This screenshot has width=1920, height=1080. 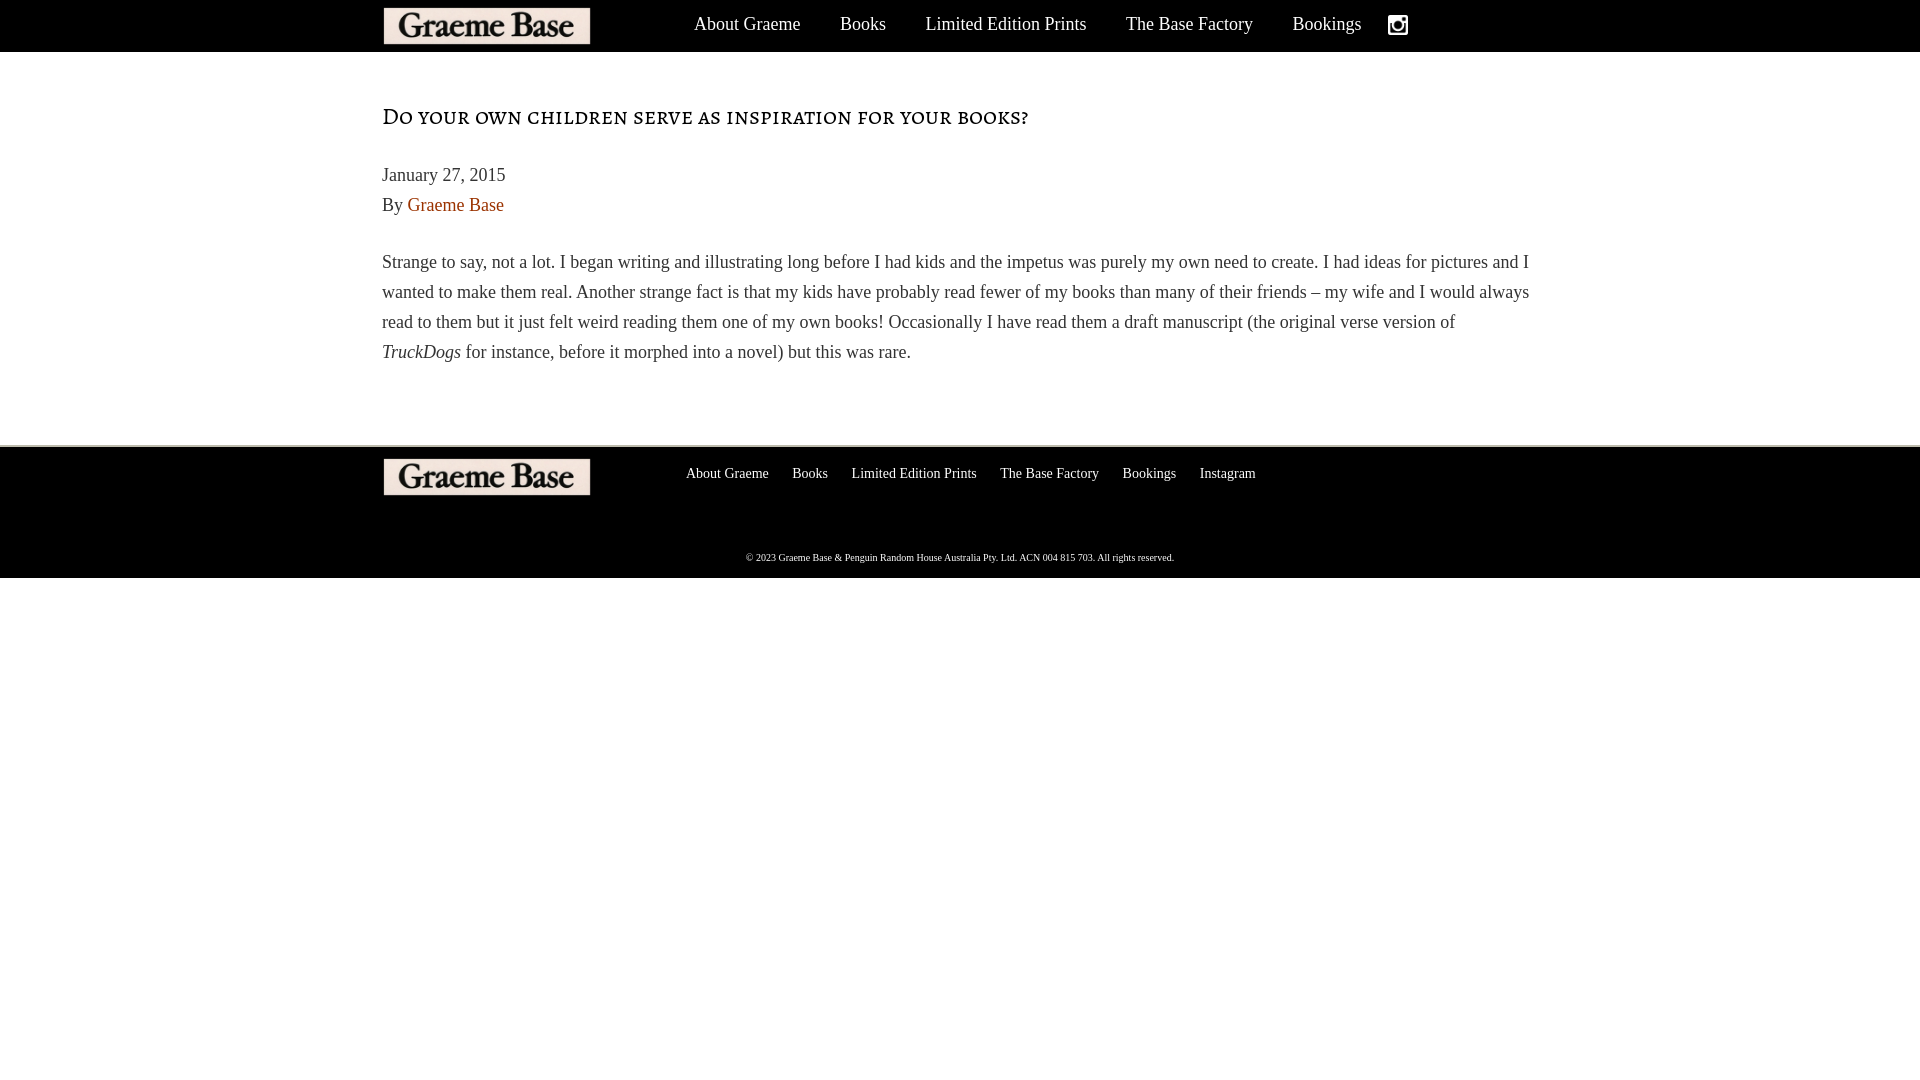 I want to click on About Graeme, so click(x=728, y=474).